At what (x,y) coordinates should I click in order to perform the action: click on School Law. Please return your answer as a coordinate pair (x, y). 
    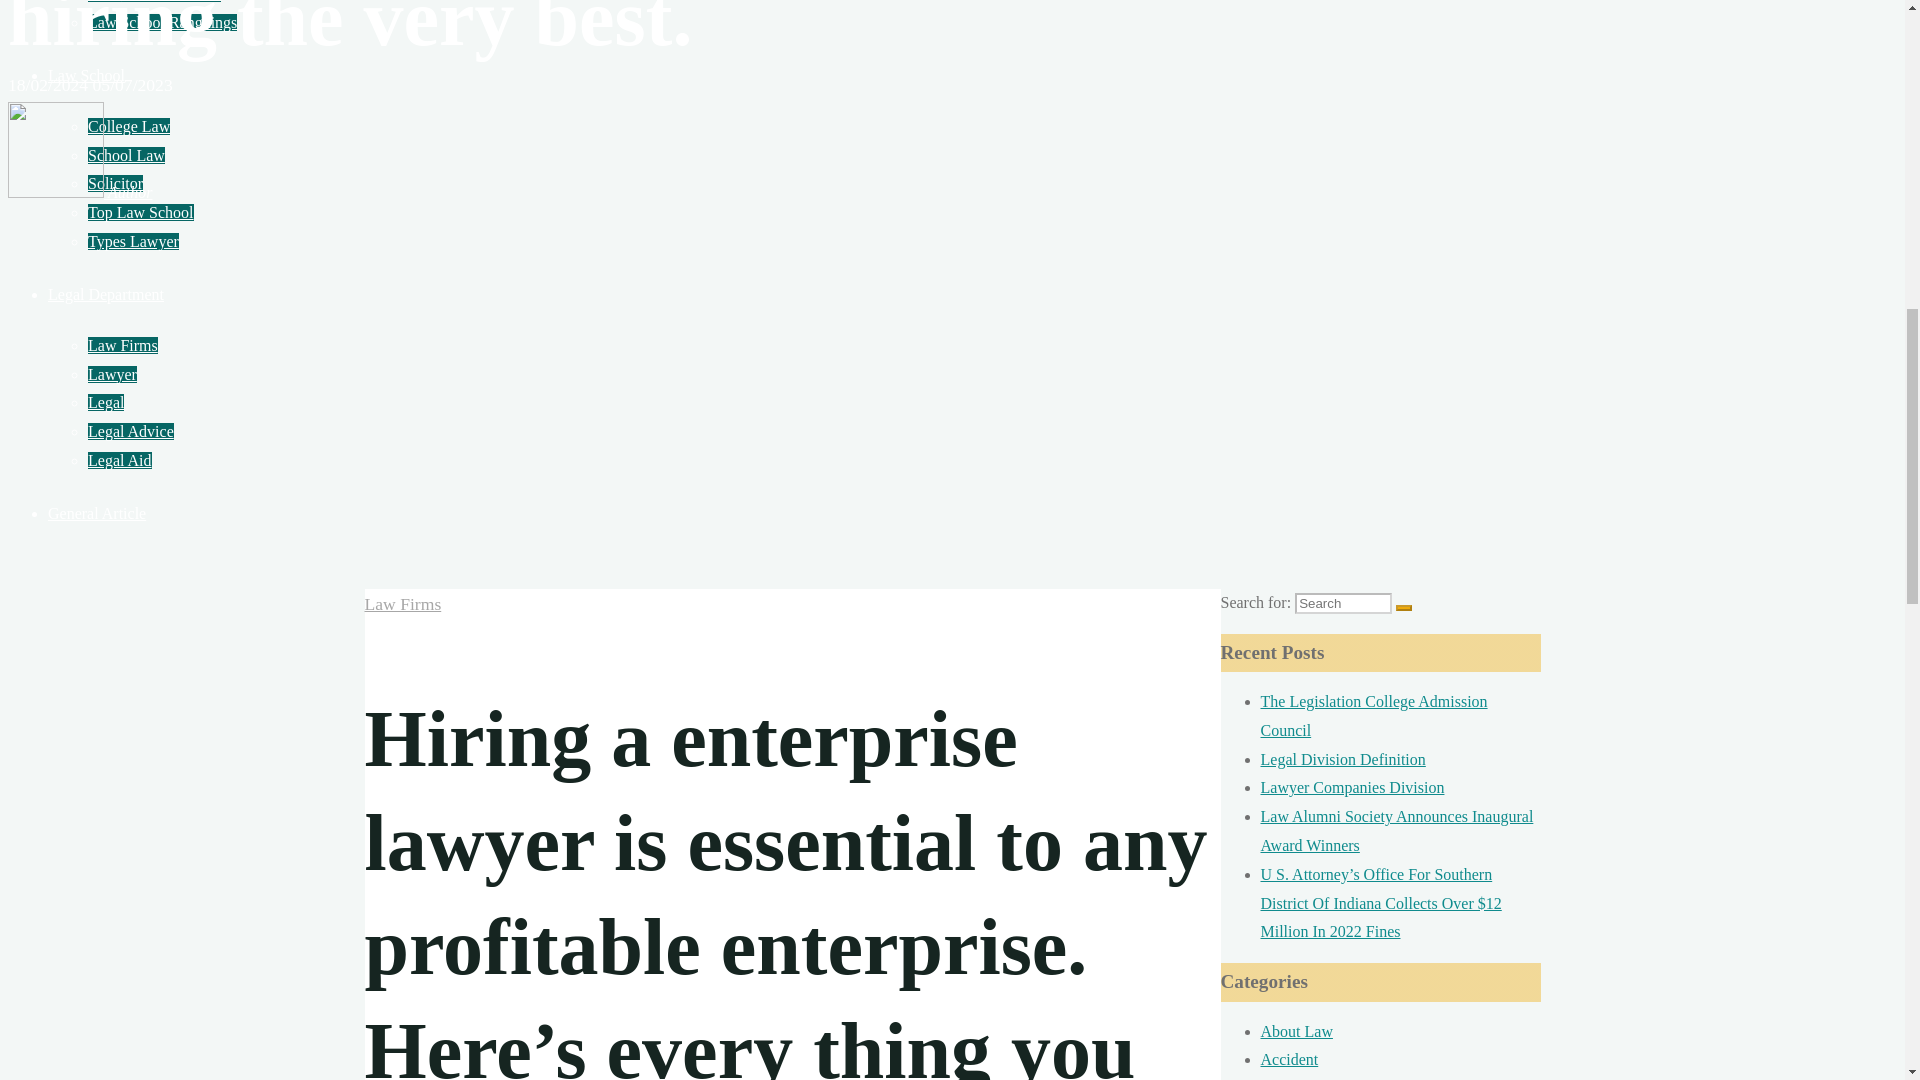
    Looking at the image, I should click on (126, 155).